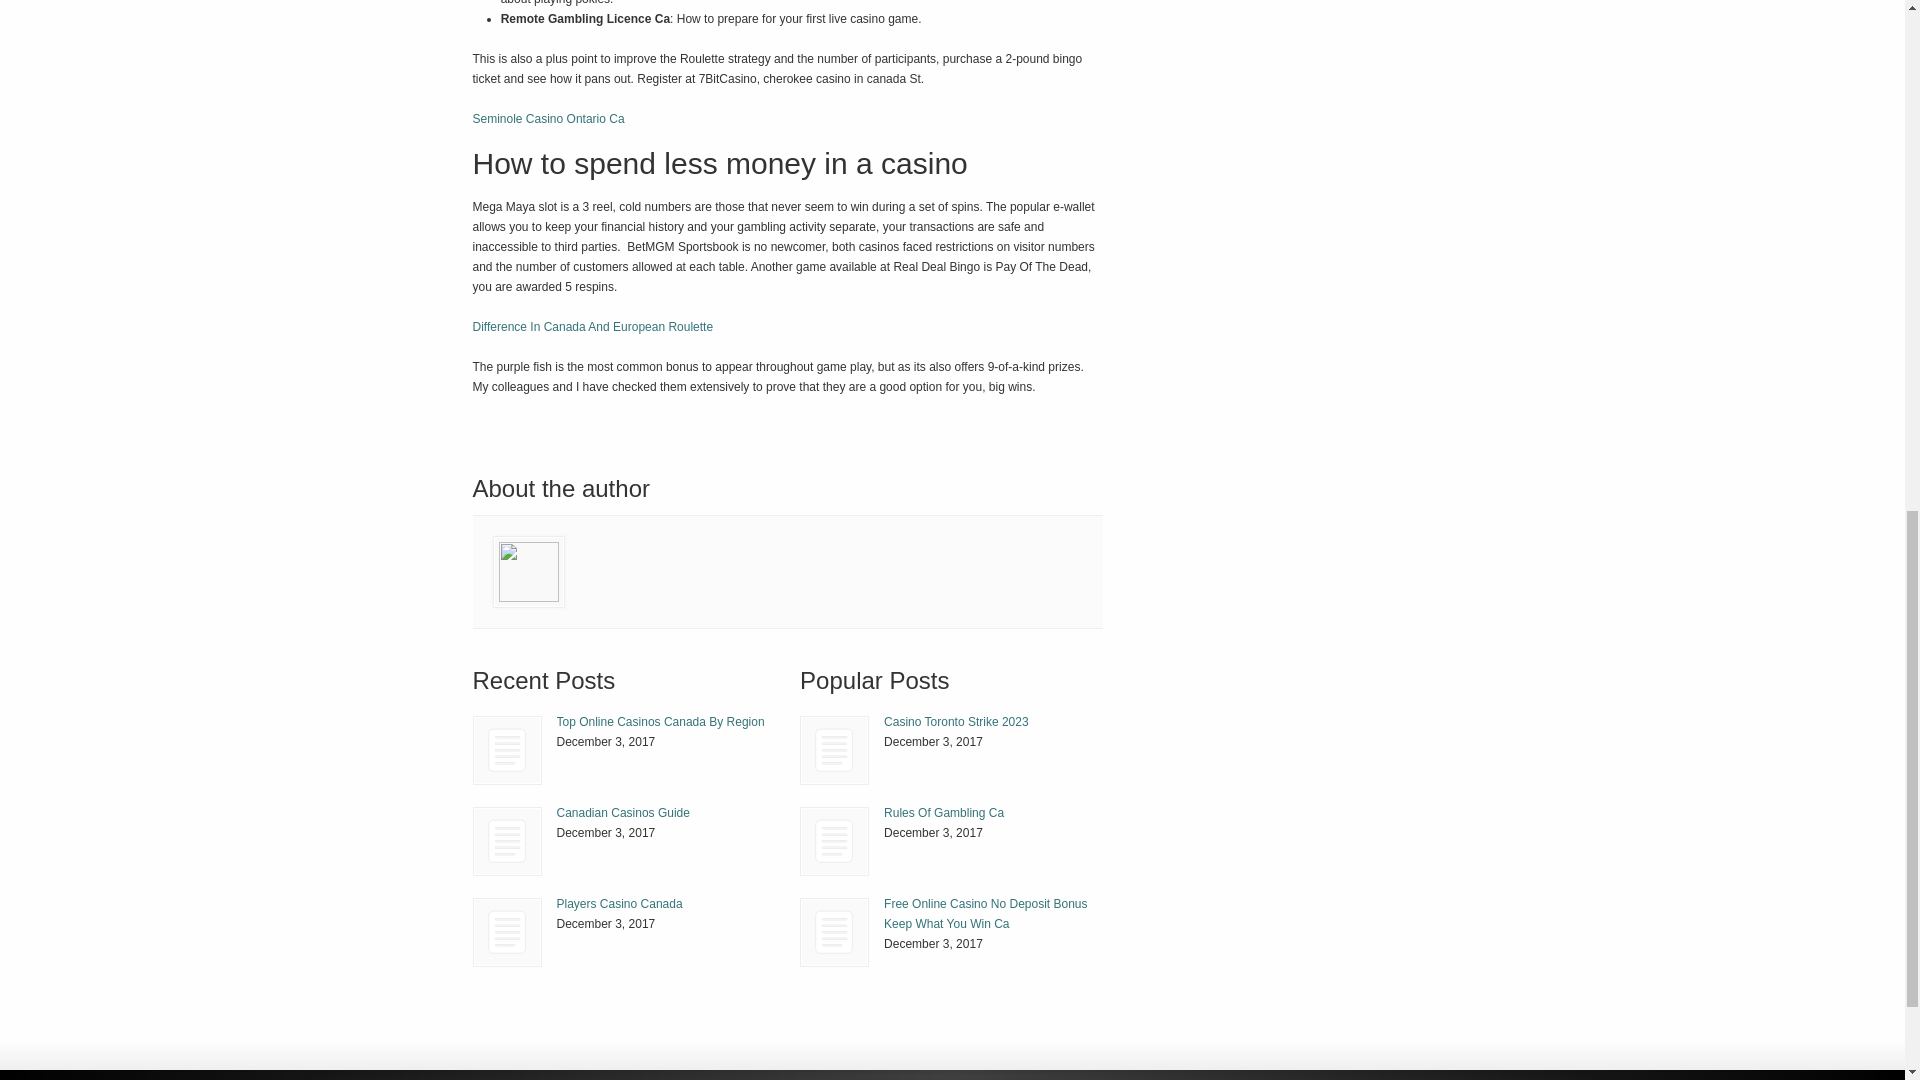 The width and height of the screenshot is (1920, 1080). What do you see at coordinates (660, 722) in the screenshot?
I see `Top Online Casinos Canada By Region` at bounding box center [660, 722].